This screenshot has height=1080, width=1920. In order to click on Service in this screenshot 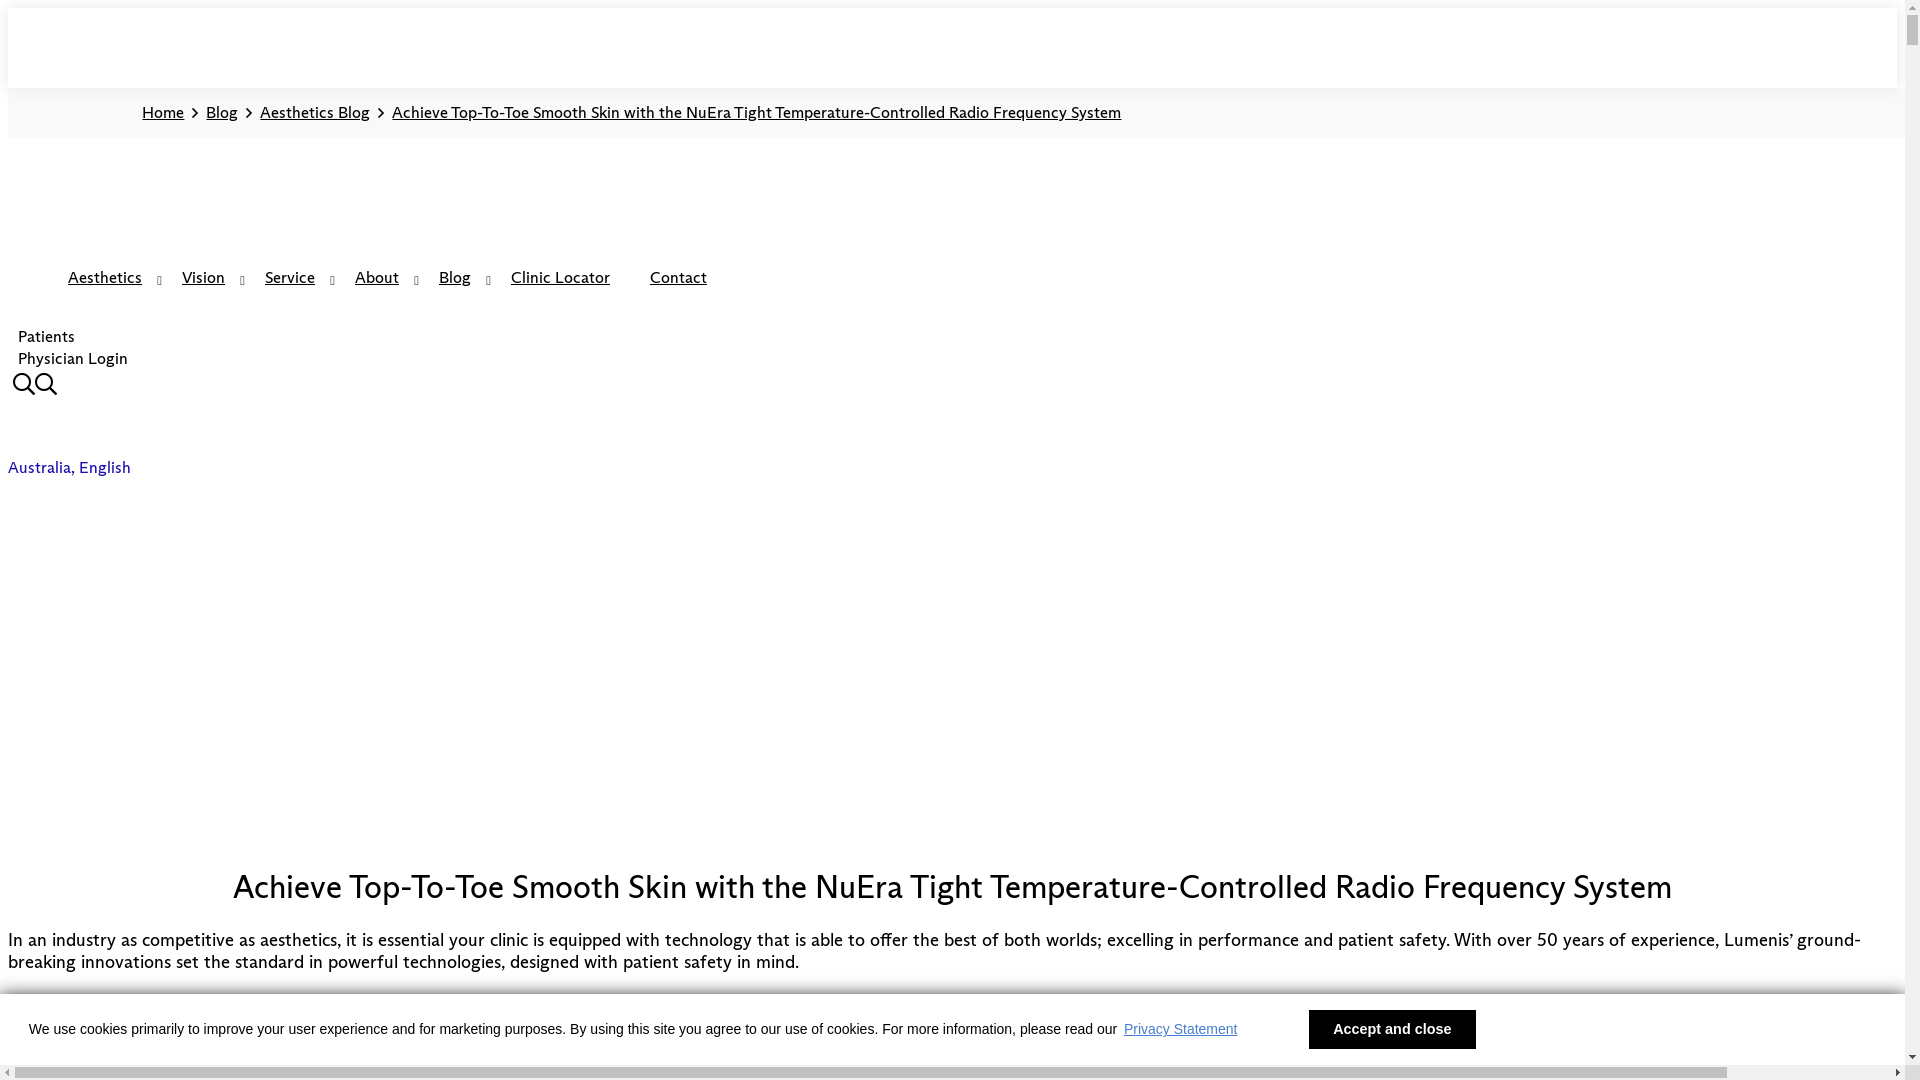, I will do `click(290, 280)`.